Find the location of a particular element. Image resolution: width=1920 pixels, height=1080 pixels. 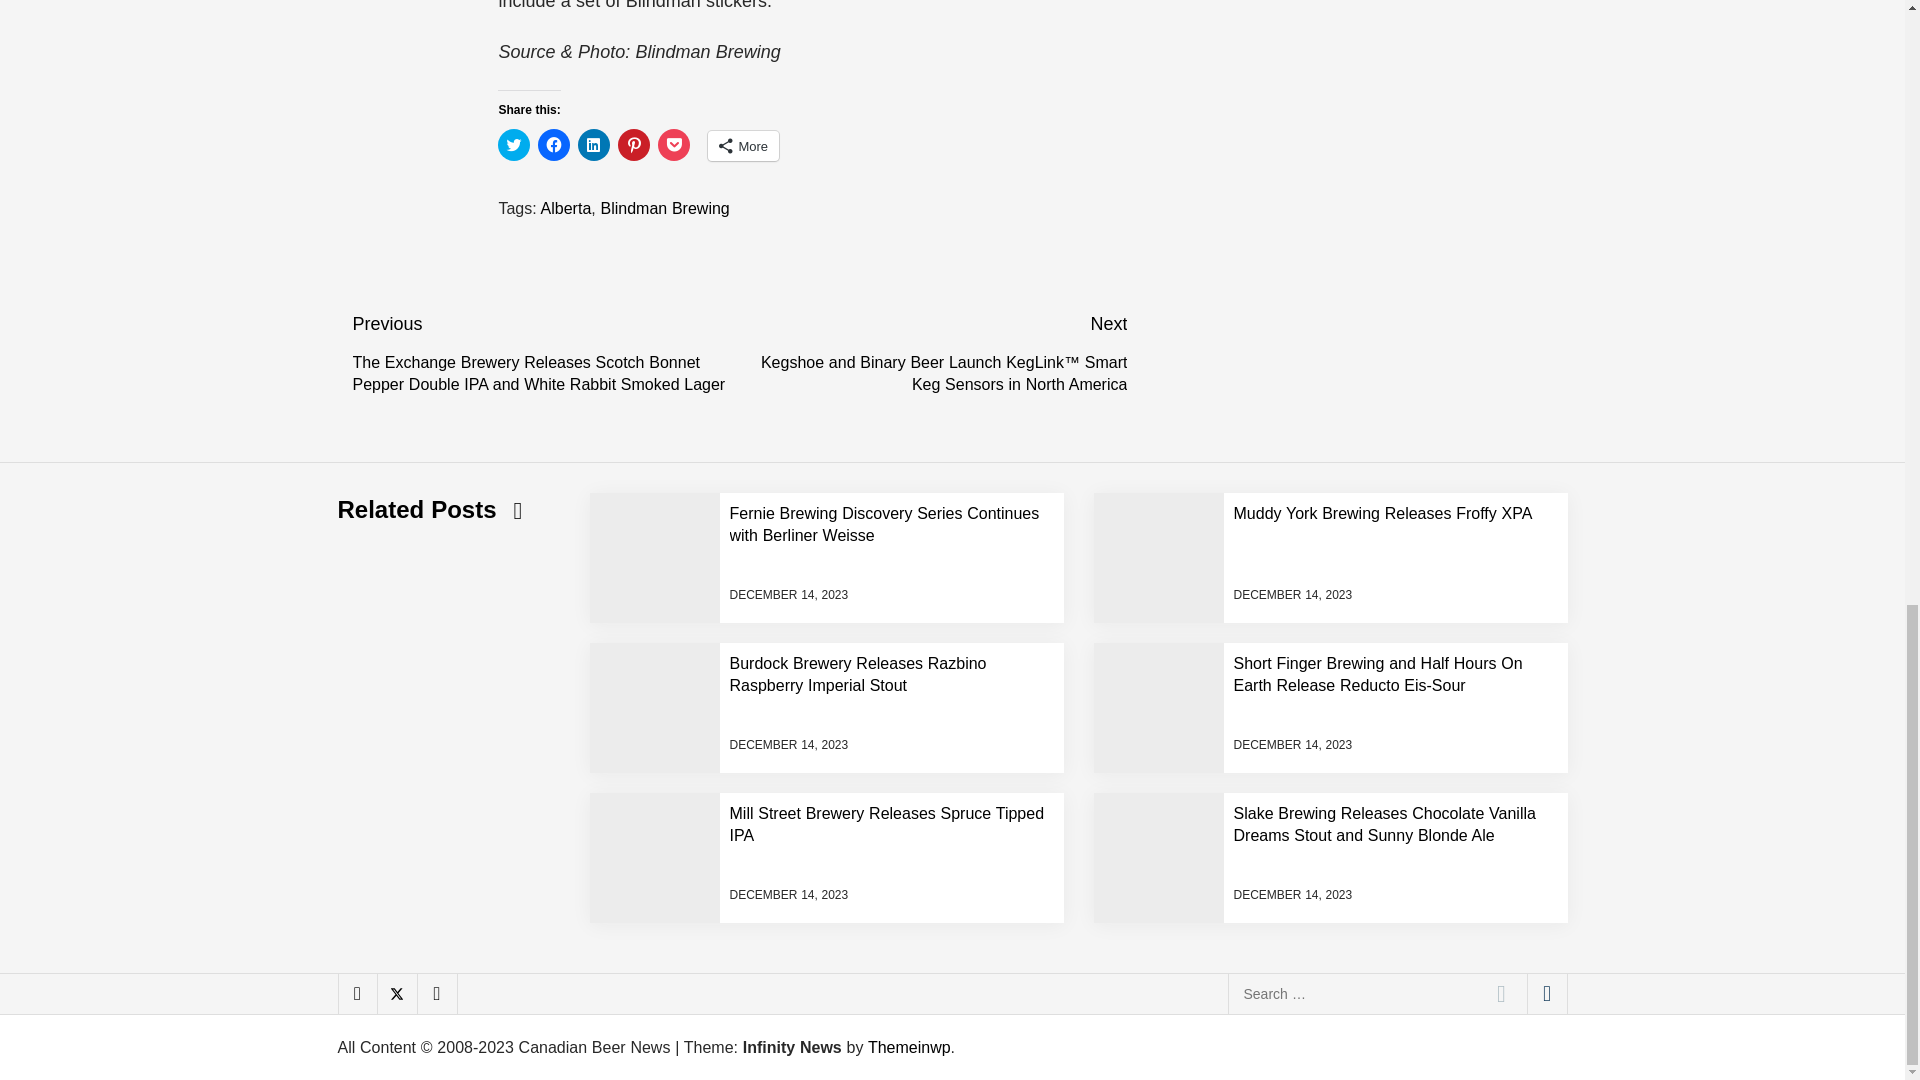

Click to share on LinkedIn is located at coordinates (594, 144).